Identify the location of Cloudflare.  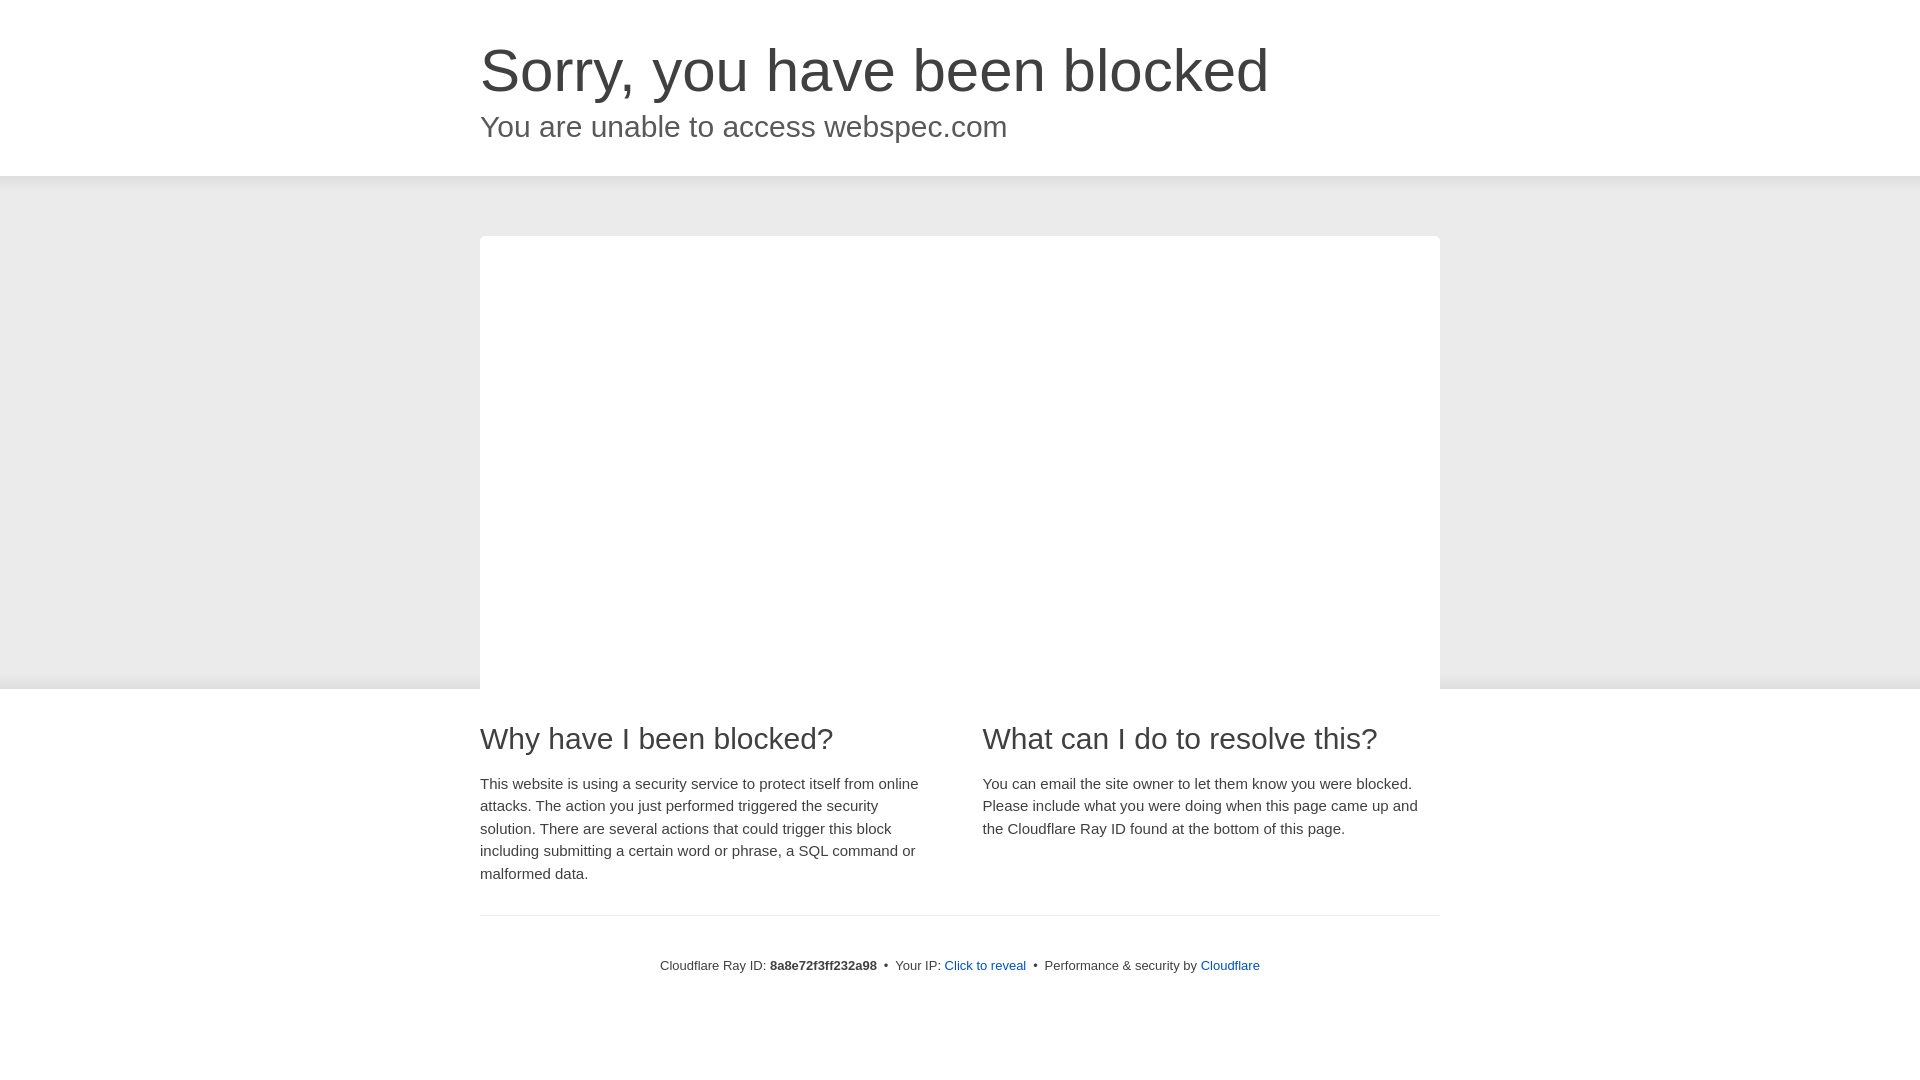
(1230, 965).